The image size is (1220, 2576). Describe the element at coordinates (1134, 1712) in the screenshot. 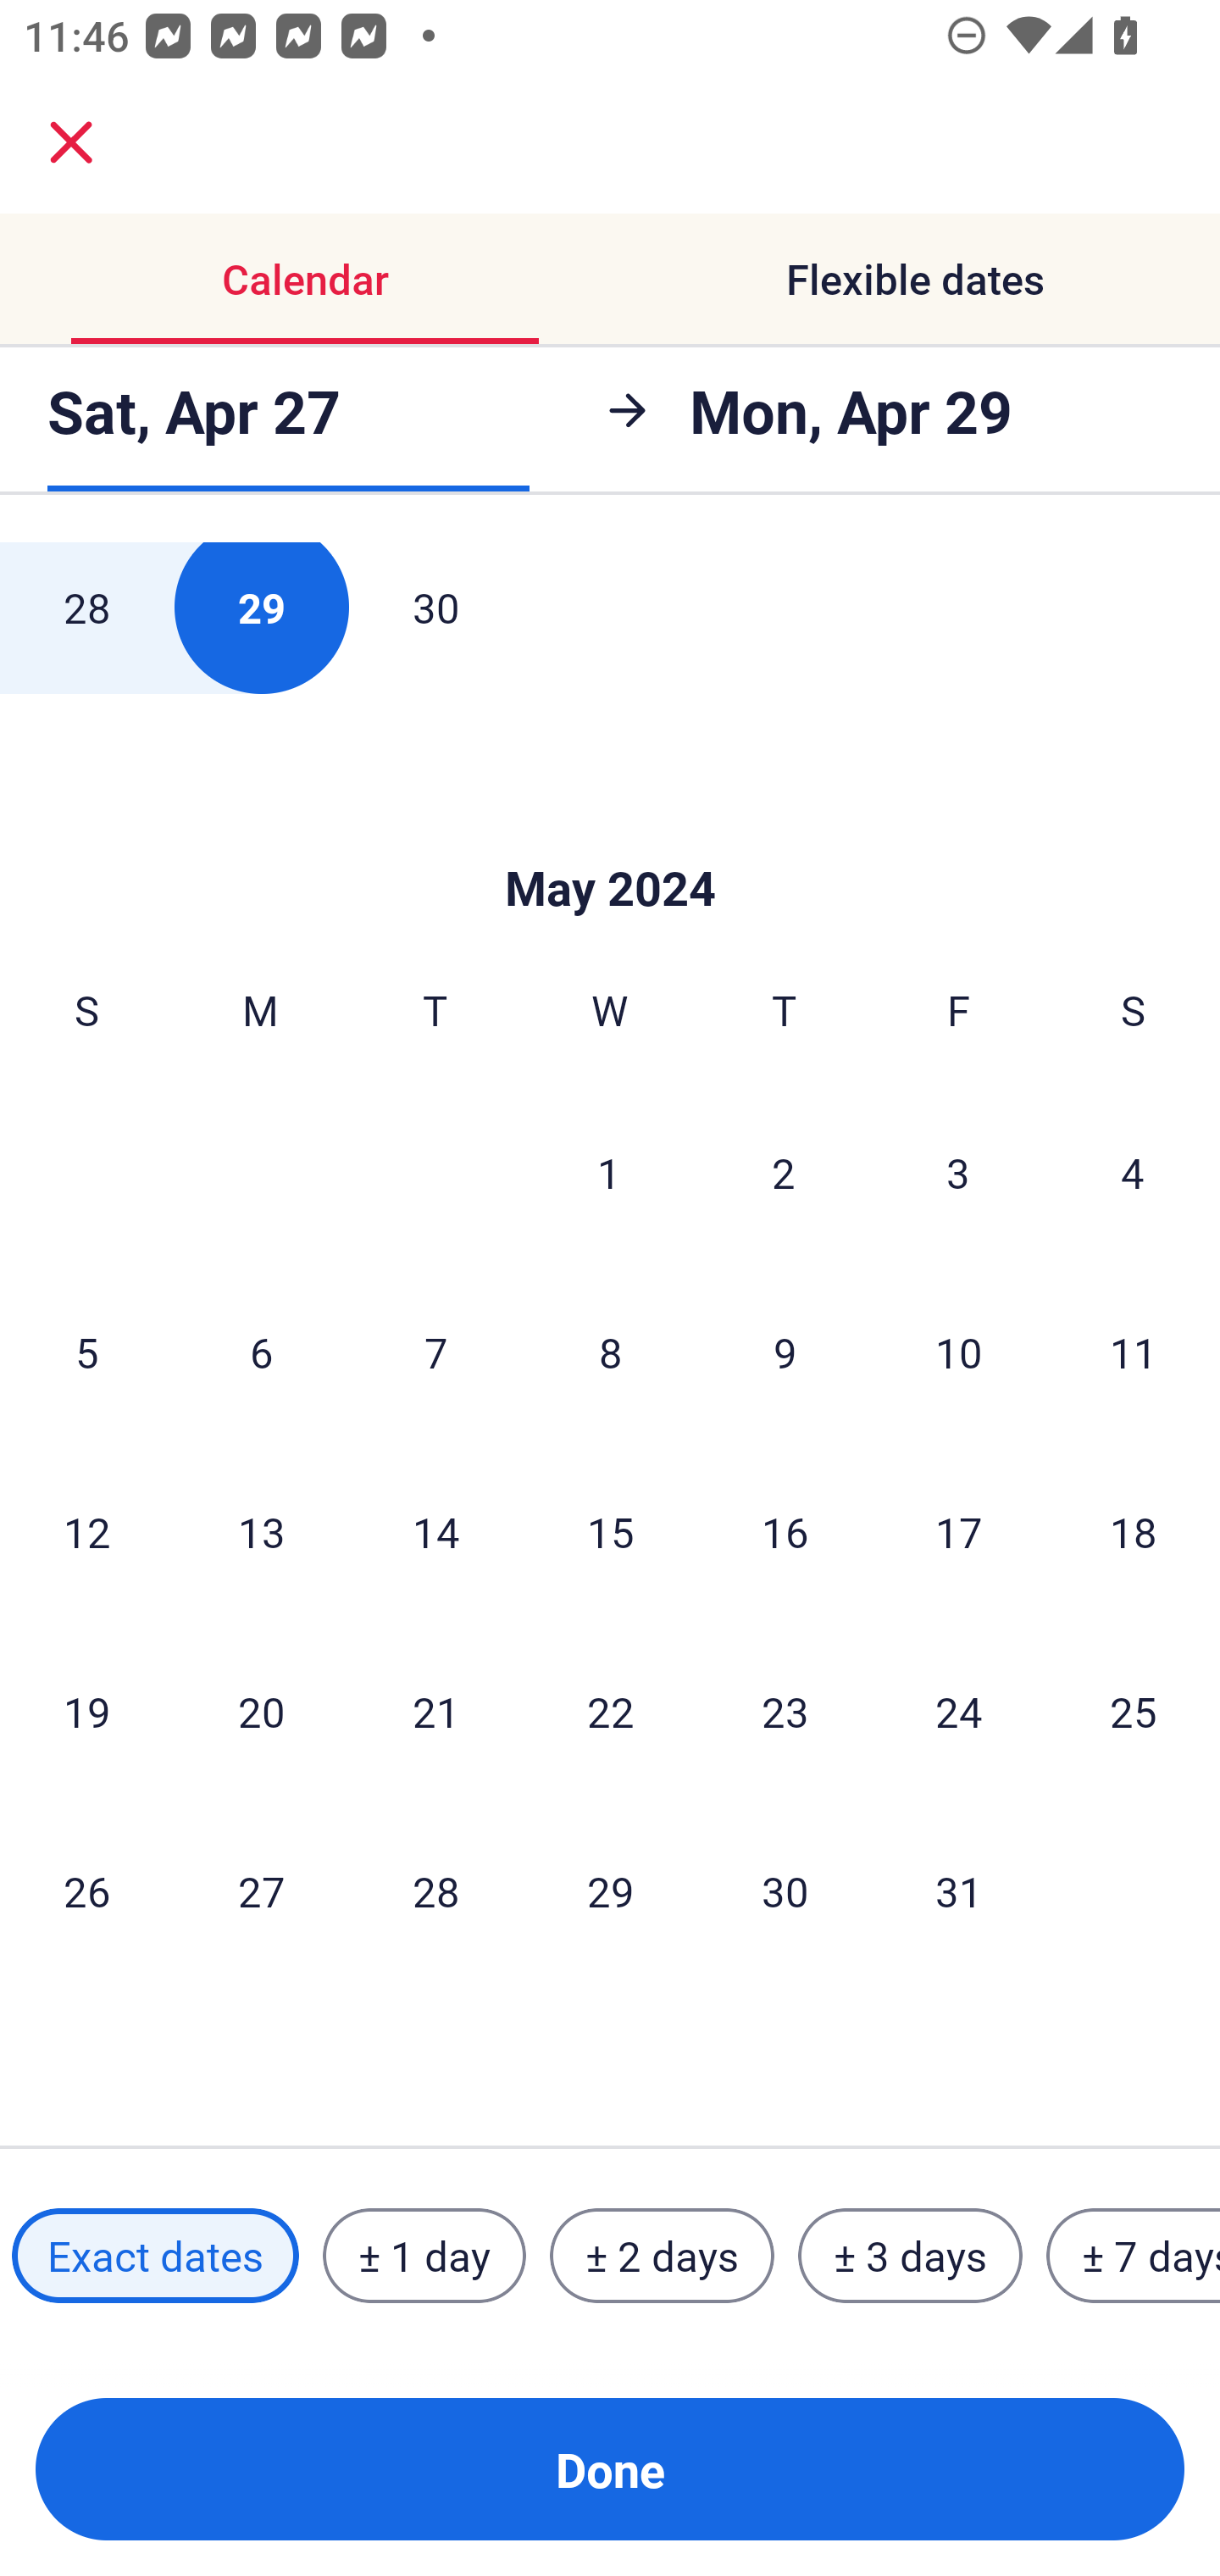

I see `25 Saturday, May 25, 2024` at that location.